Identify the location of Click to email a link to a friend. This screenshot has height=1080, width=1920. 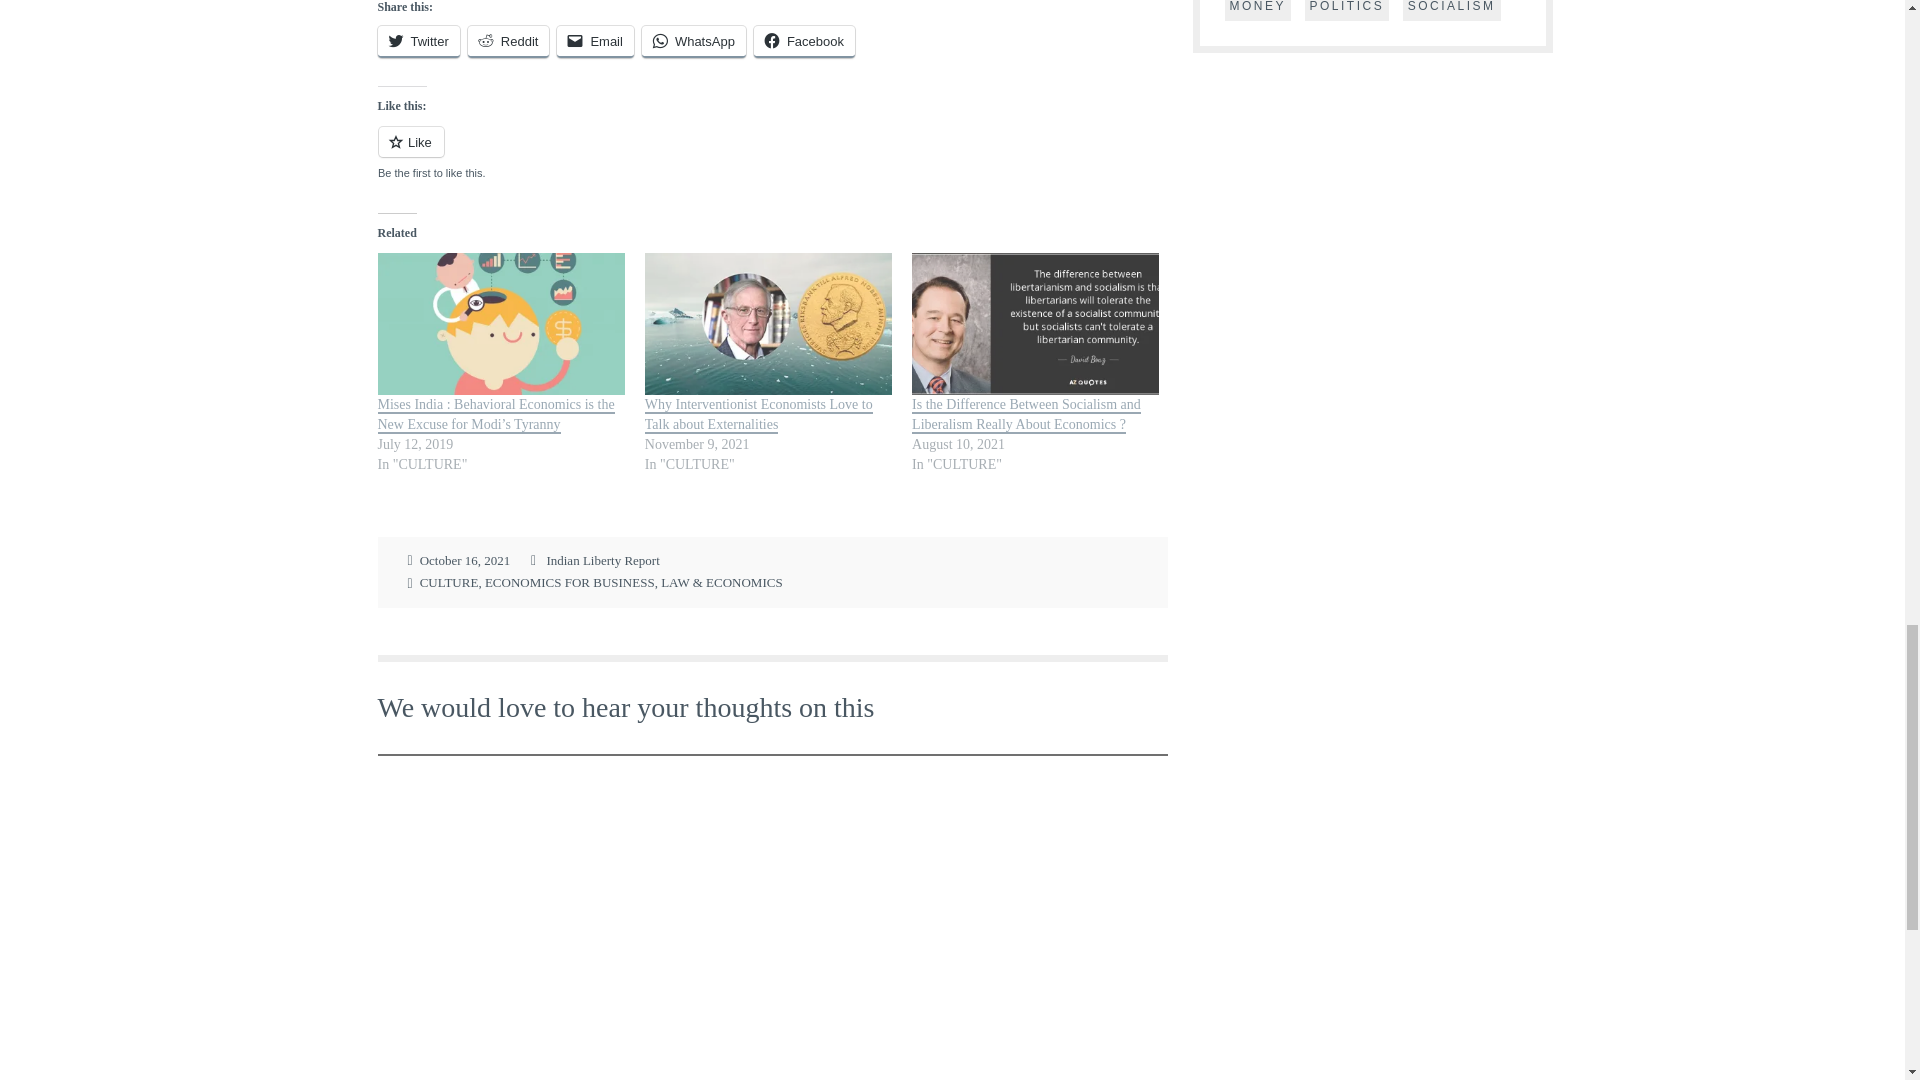
(594, 42).